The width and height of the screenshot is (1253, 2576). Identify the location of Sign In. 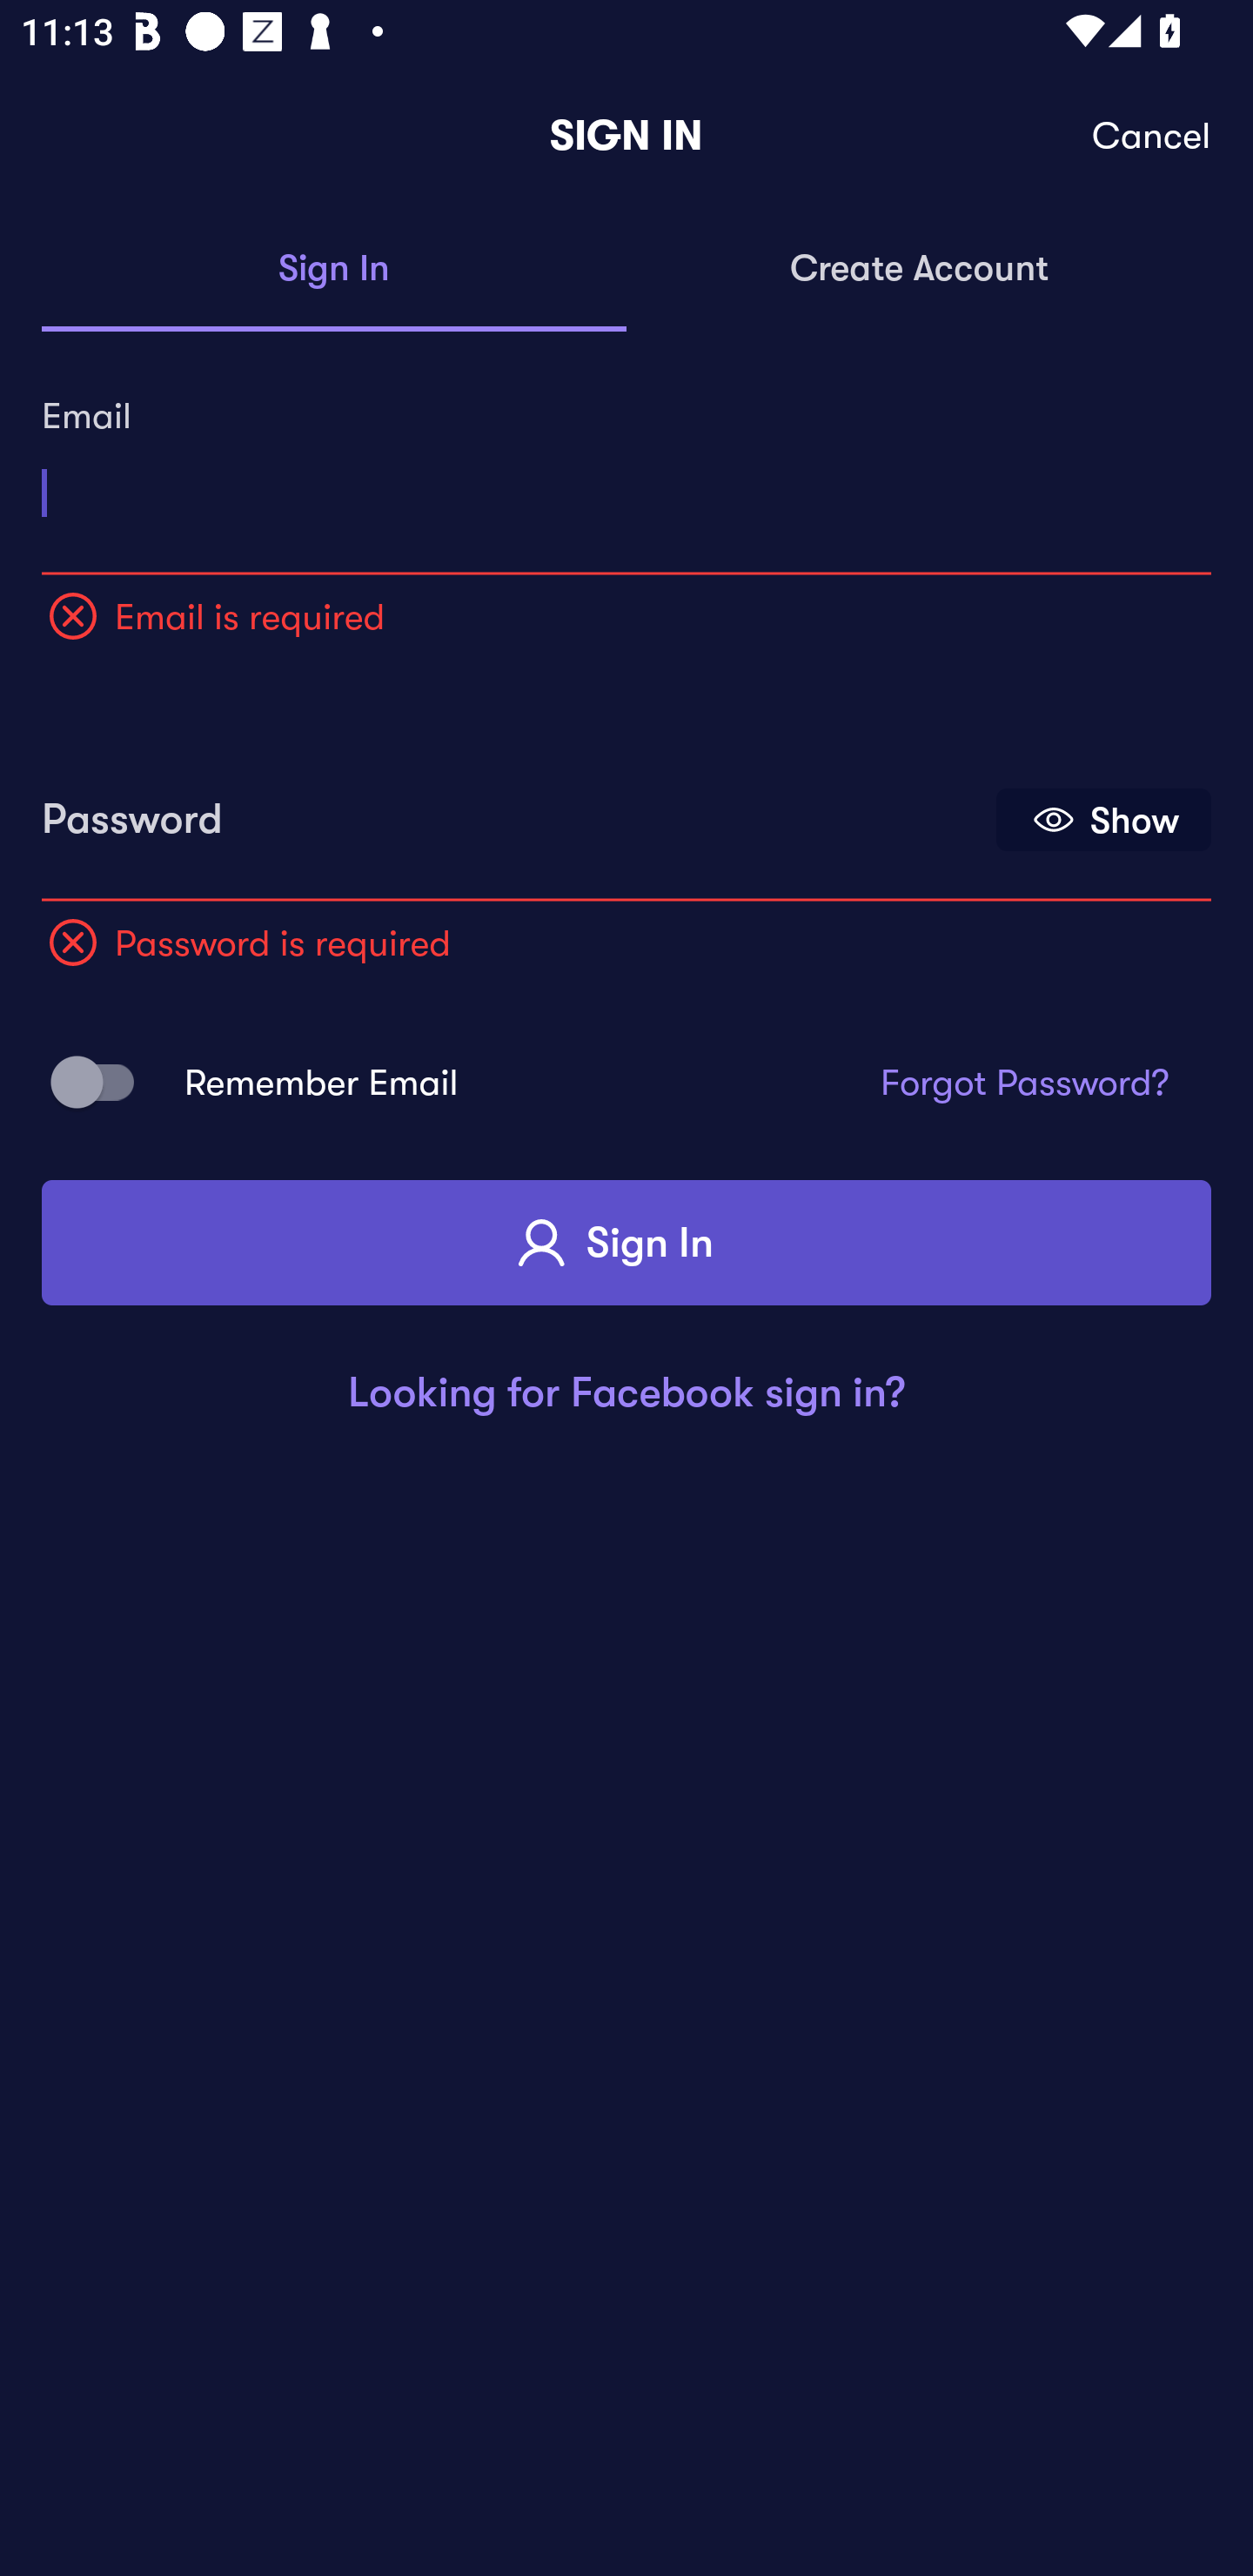
(626, 1243).